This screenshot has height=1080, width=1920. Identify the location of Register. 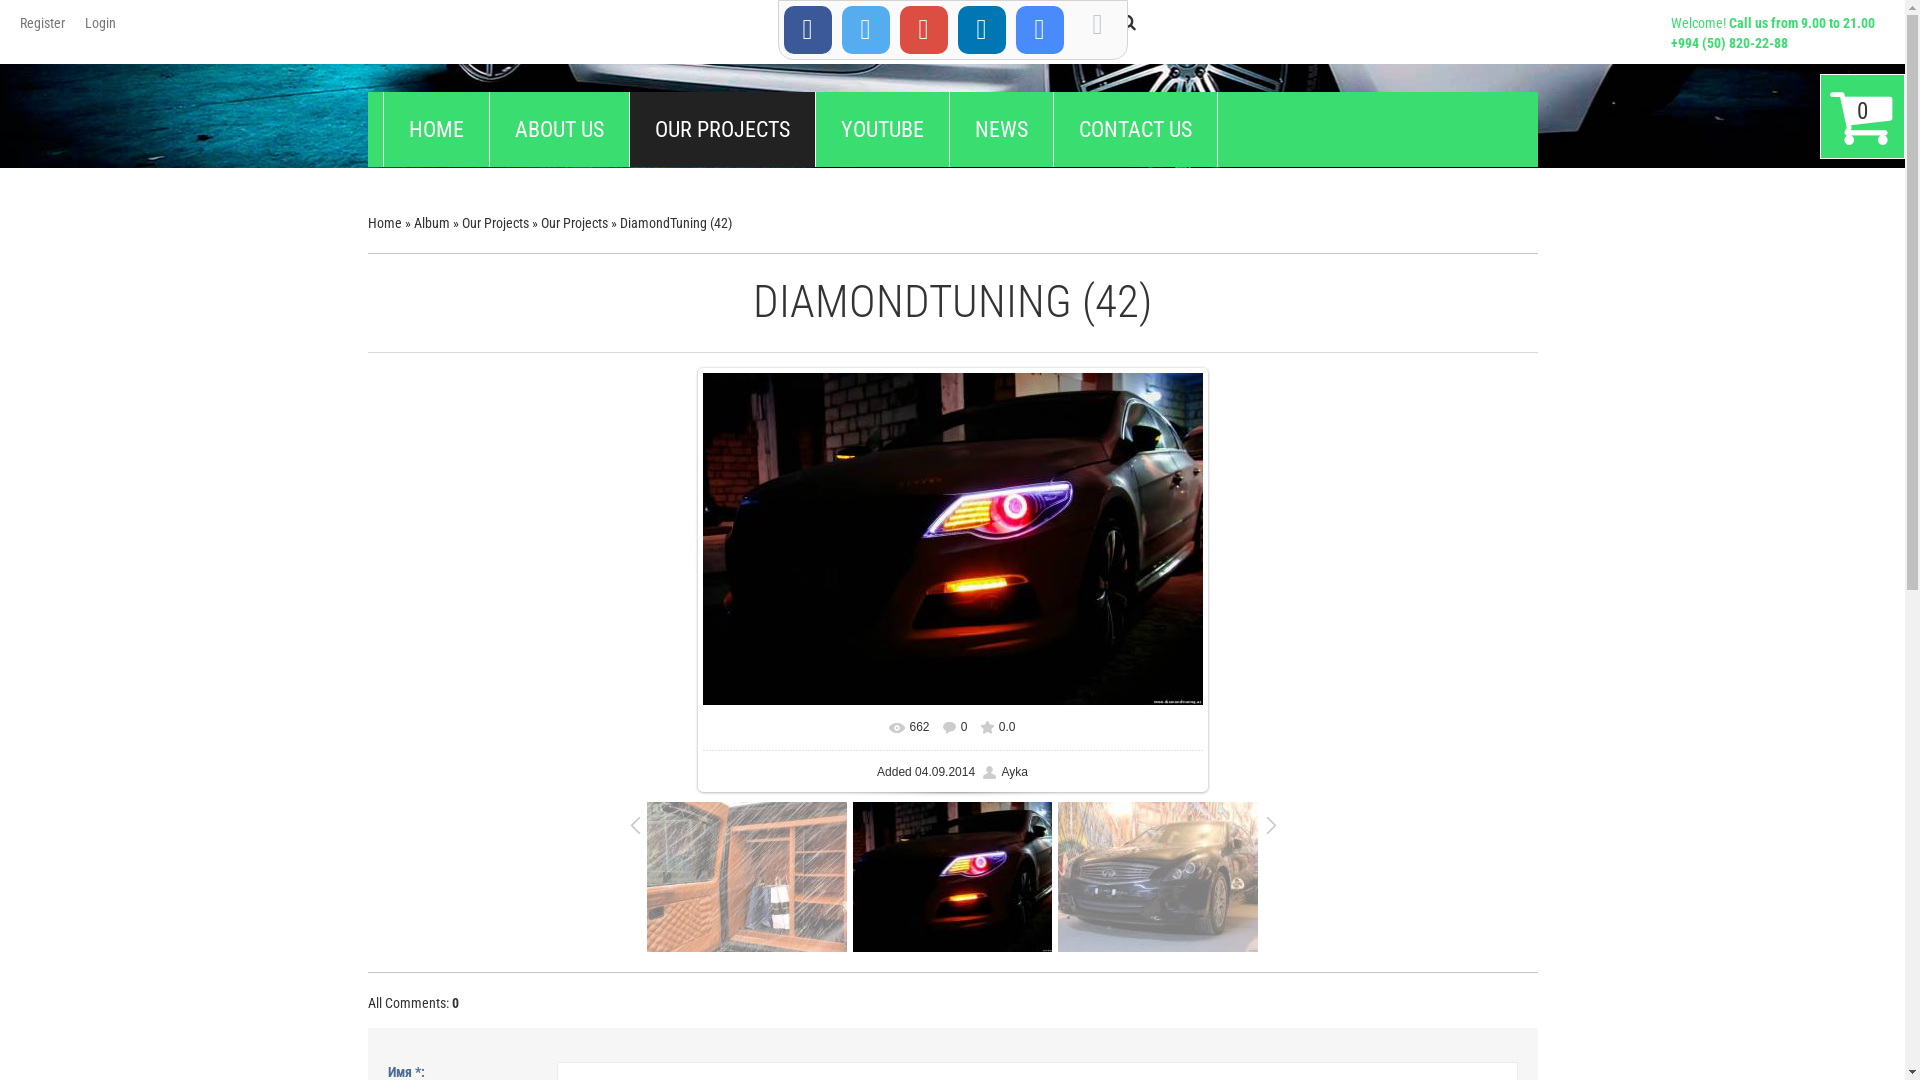
(42, 23).